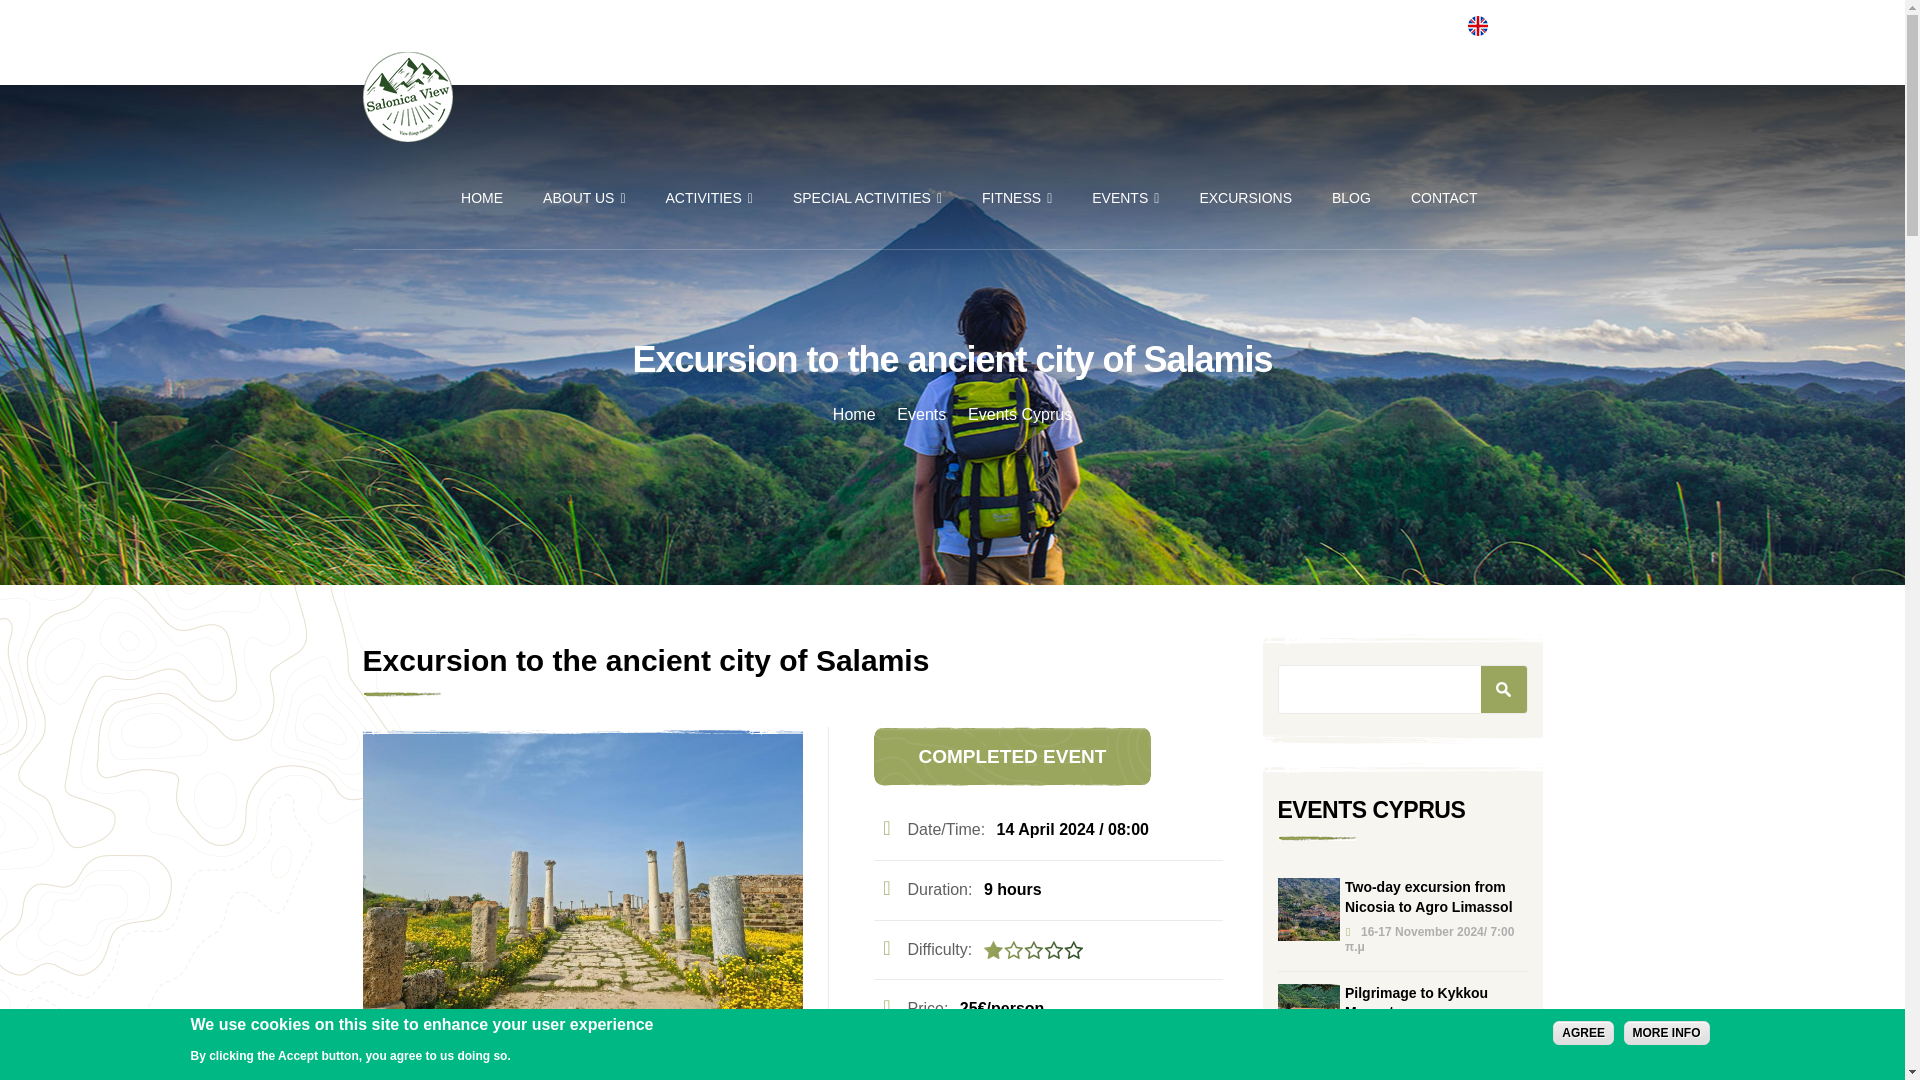  I want to click on Excursion to the ancient city of Salamis , so click(582, 873).